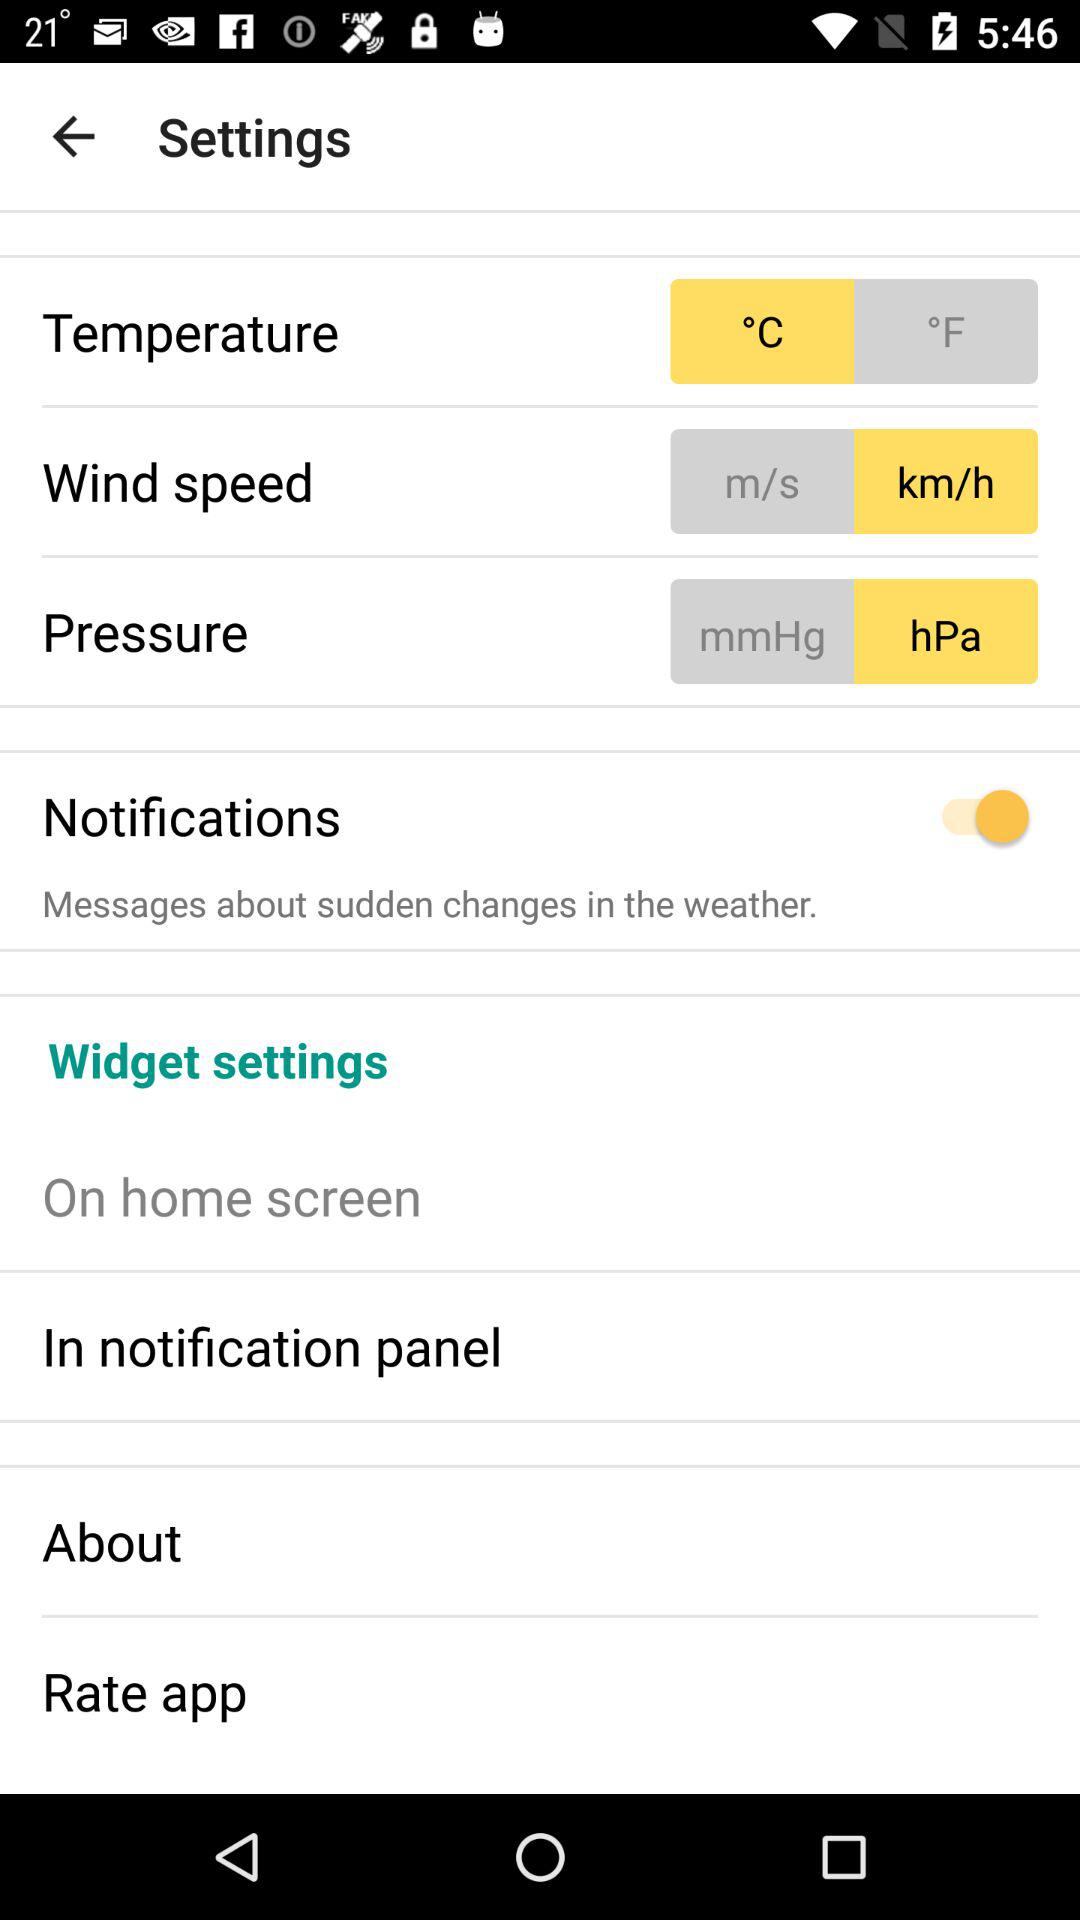 The height and width of the screenshot is (1920, 1080). I want to click on press the item to the right of the temperature, so click(854, 332).